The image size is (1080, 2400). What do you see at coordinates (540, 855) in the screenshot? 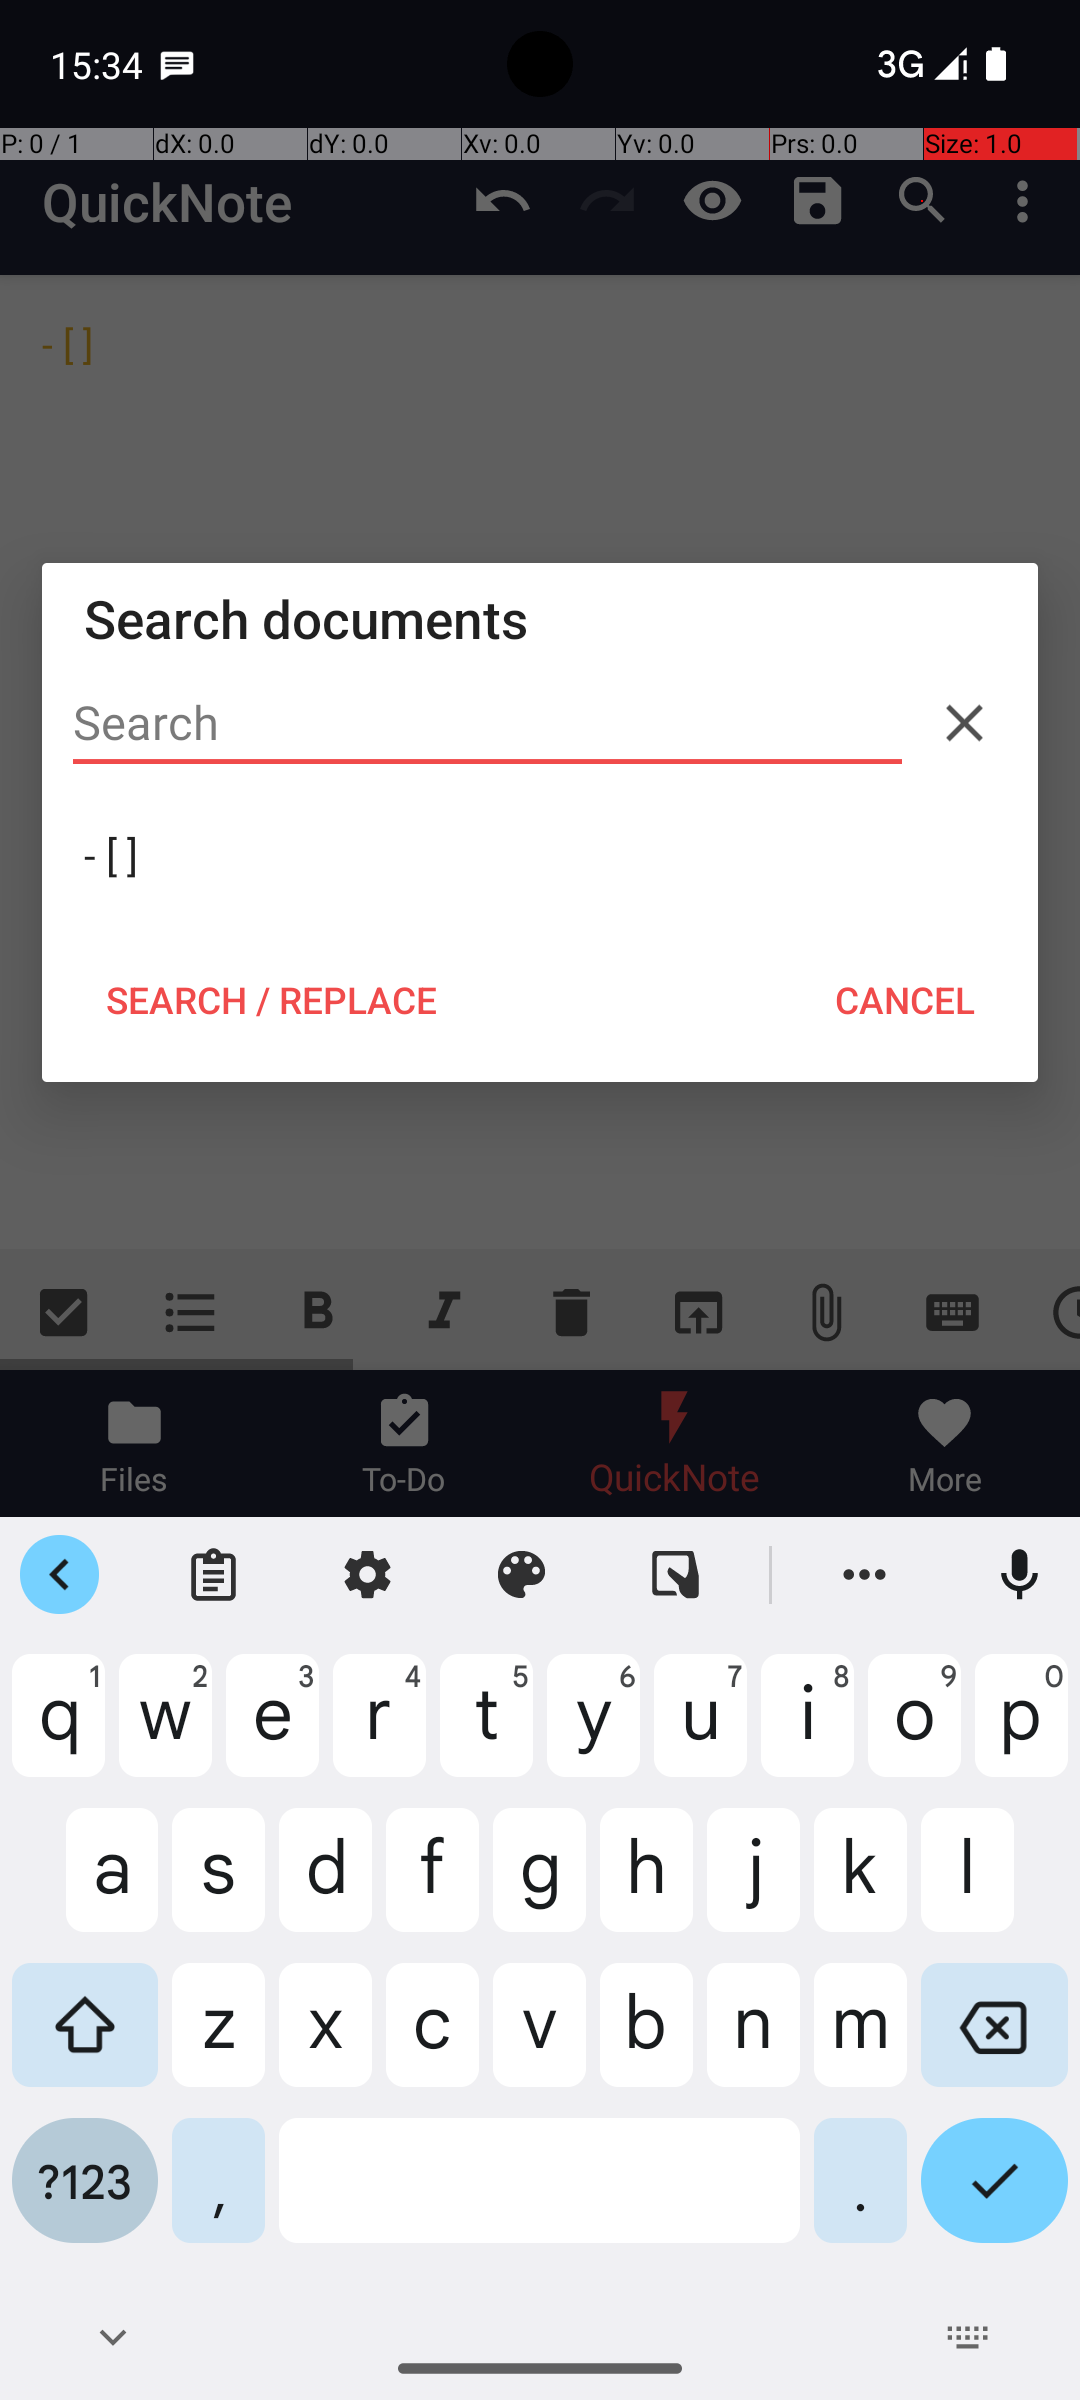
I see `- [ ] ` at bounding box center [540, 855].